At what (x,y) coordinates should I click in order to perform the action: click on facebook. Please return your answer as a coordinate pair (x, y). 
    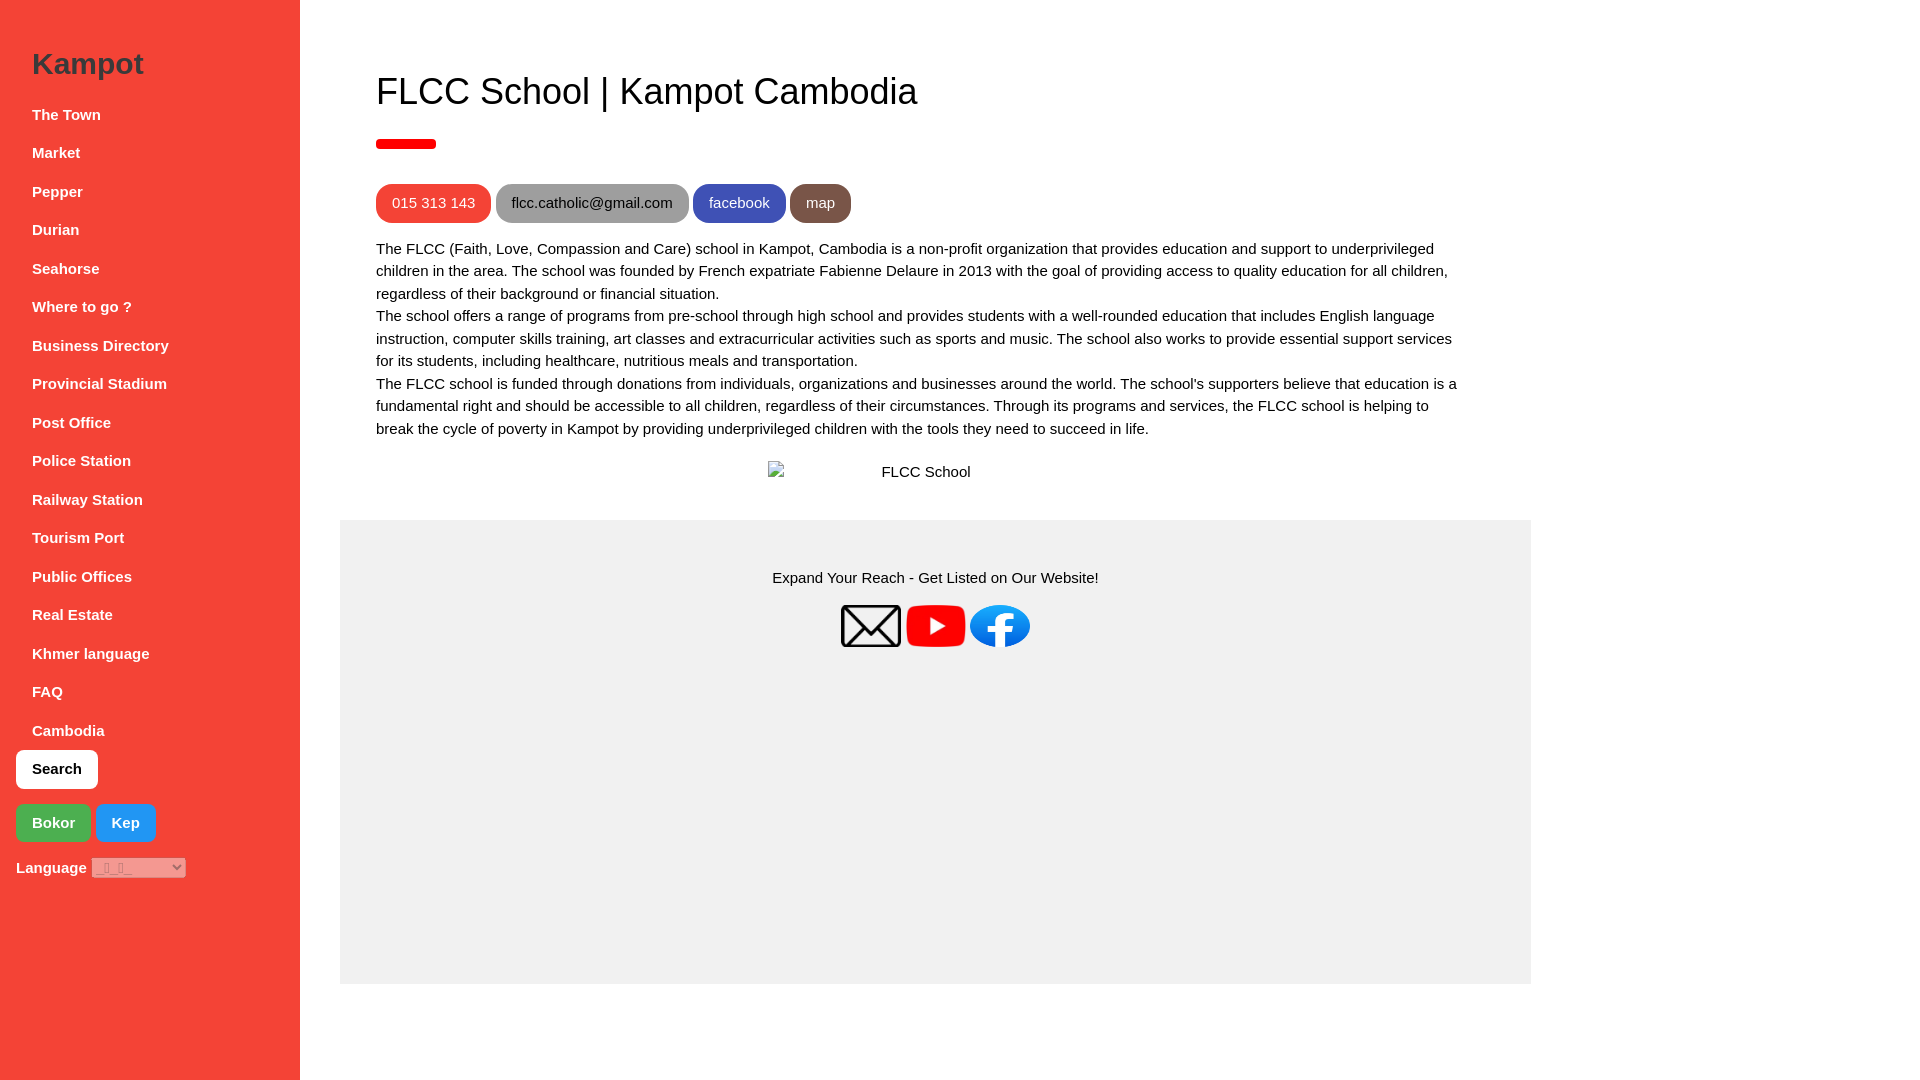
    Looking at the image, I should click on (739, 202).